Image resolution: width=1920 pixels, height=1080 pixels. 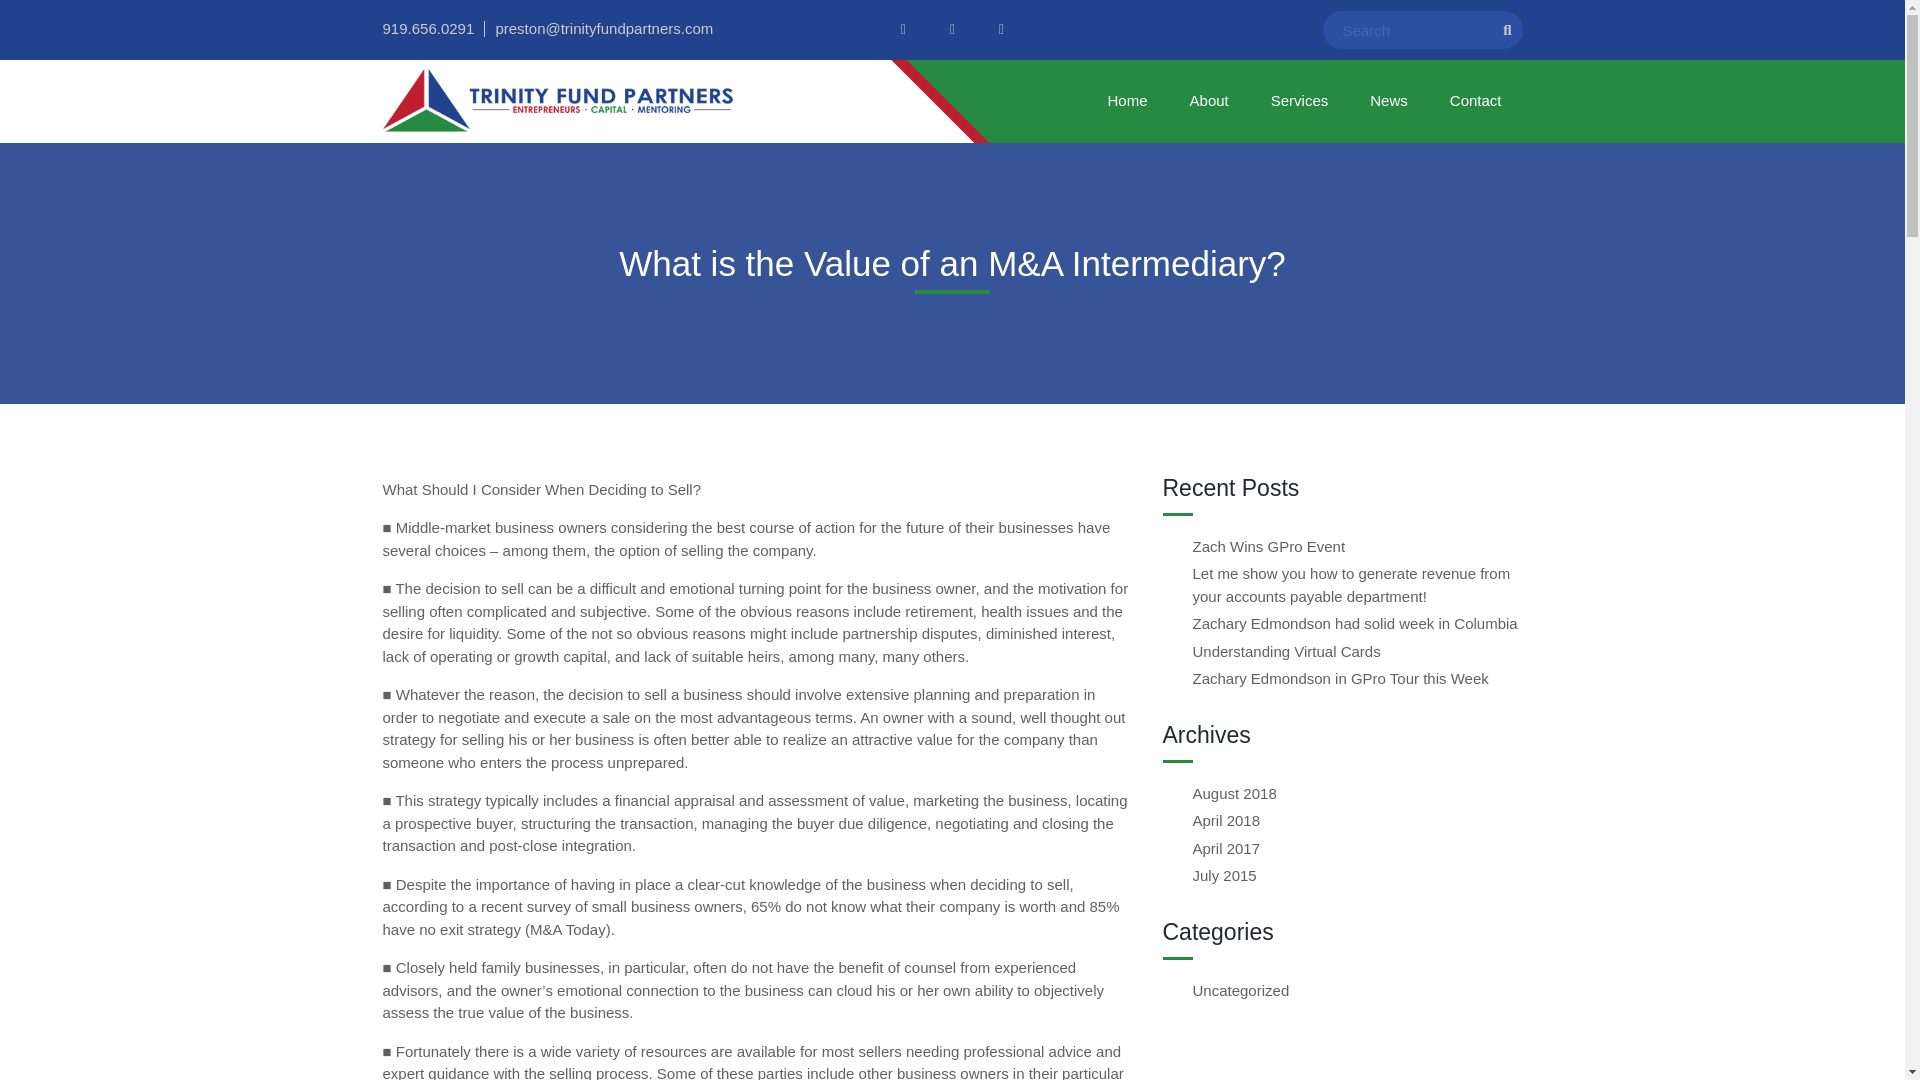 What do you see at coordinates (1209, 101) in the screenshot?
I see `About` at bounding box center [1209, 101].